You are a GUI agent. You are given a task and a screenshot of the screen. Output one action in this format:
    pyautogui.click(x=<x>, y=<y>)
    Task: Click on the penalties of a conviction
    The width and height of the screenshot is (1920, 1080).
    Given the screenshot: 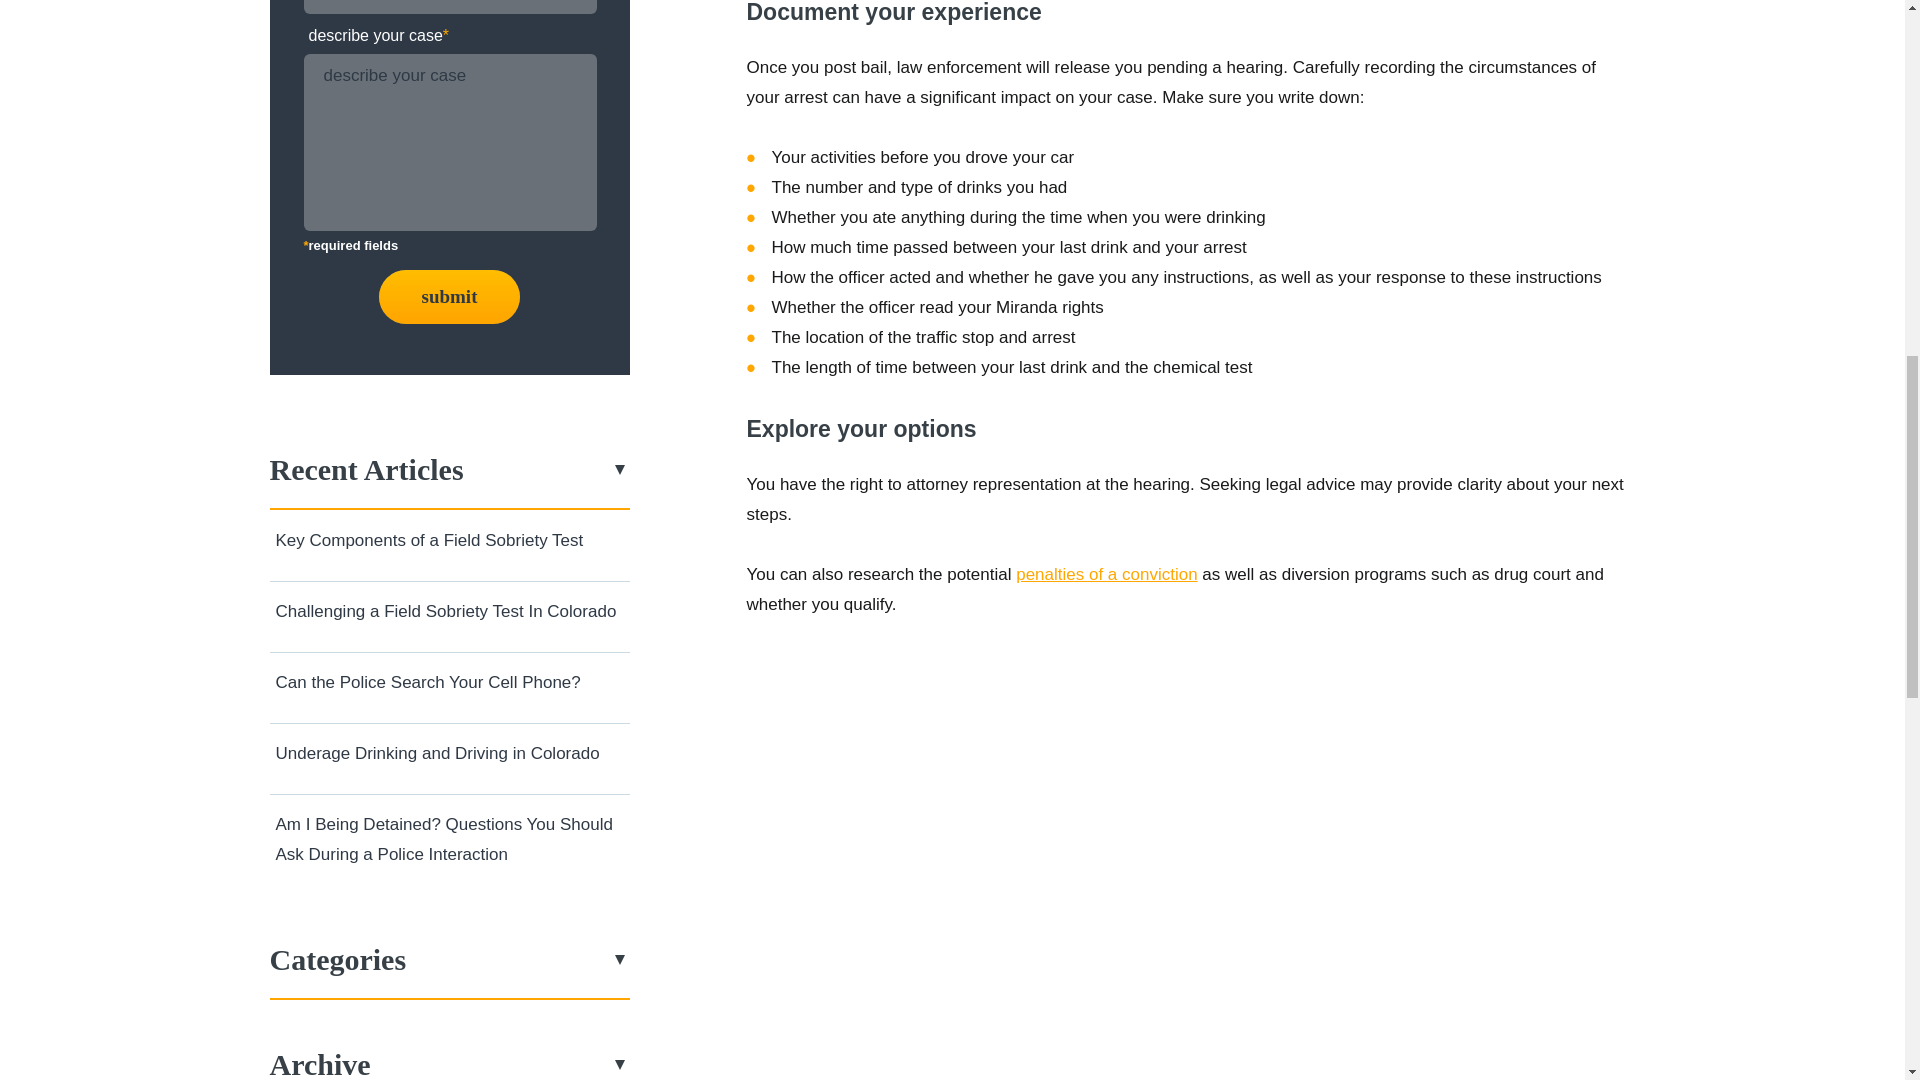 What is the action you would take?
    pyautogui.click(x=1106, y=574)
    